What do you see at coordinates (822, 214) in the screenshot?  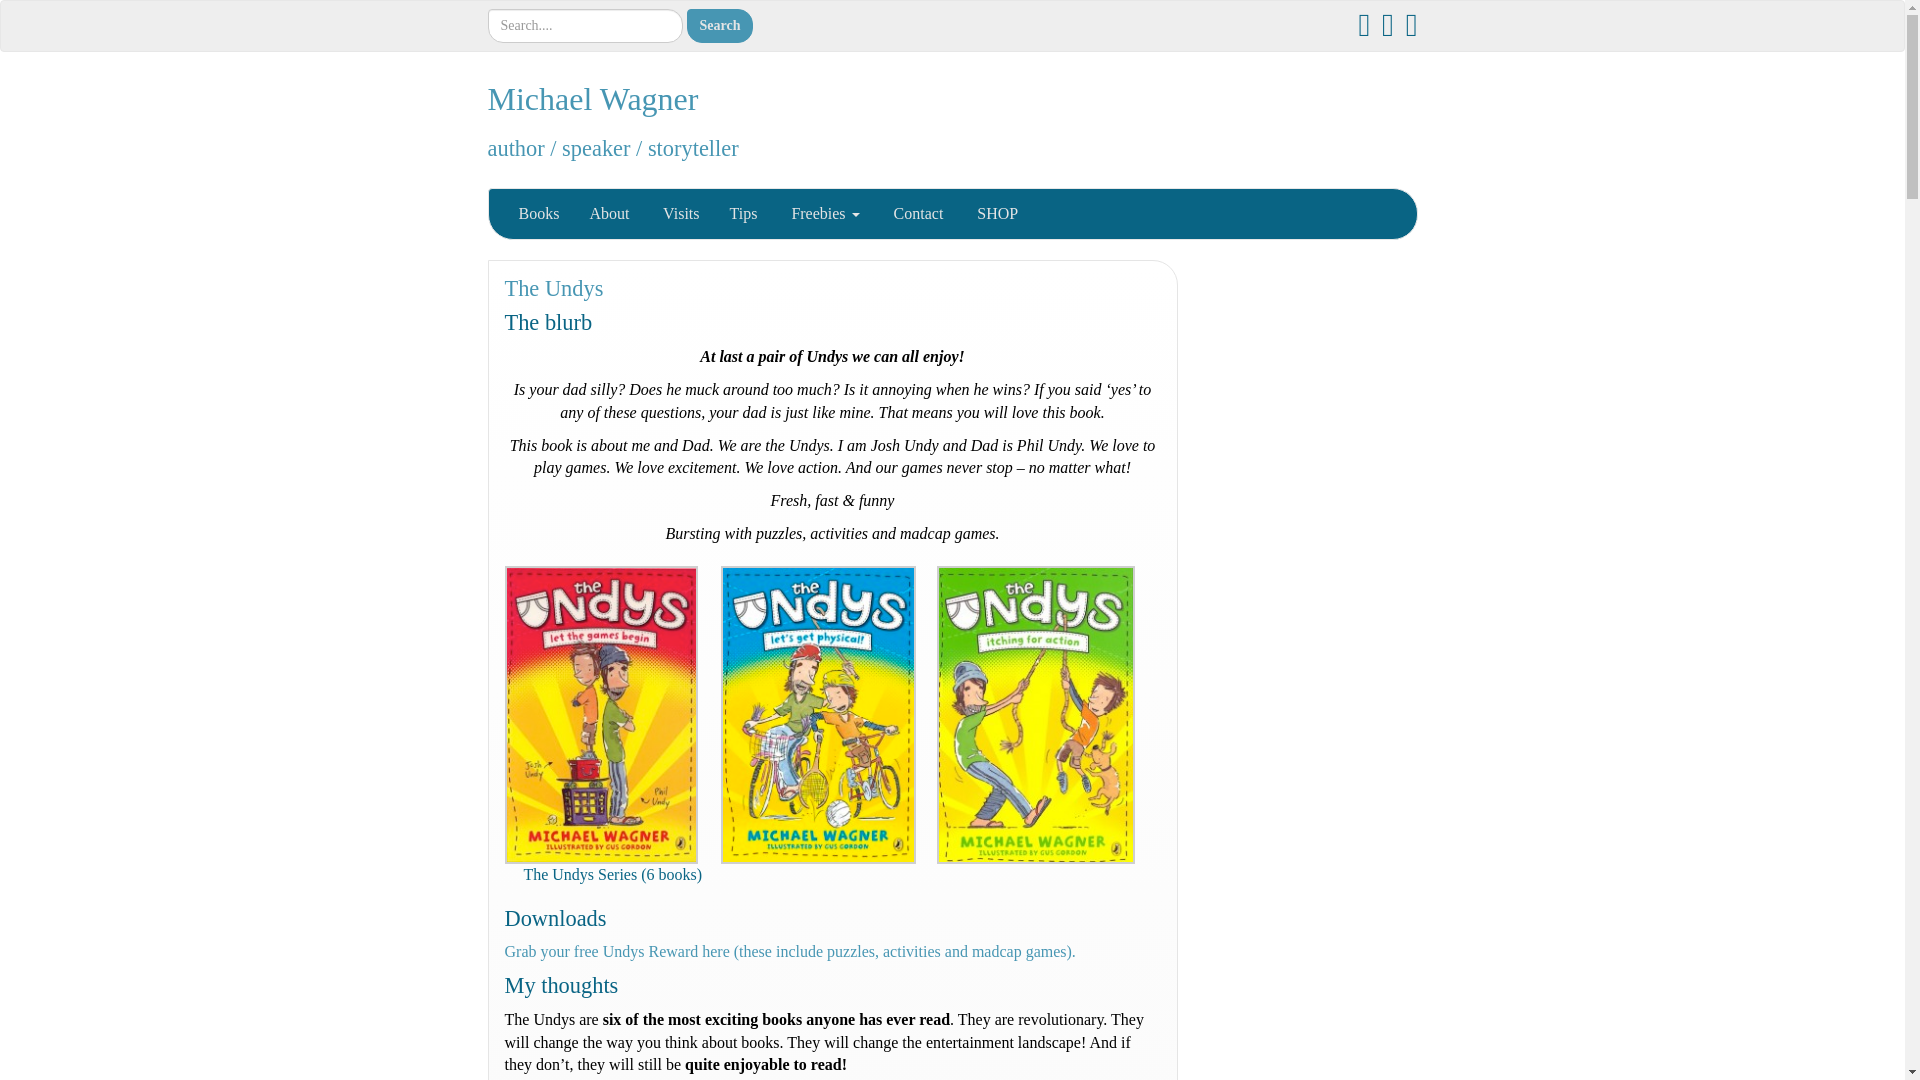 I see `Freebies` at bounding box center [822, 214].